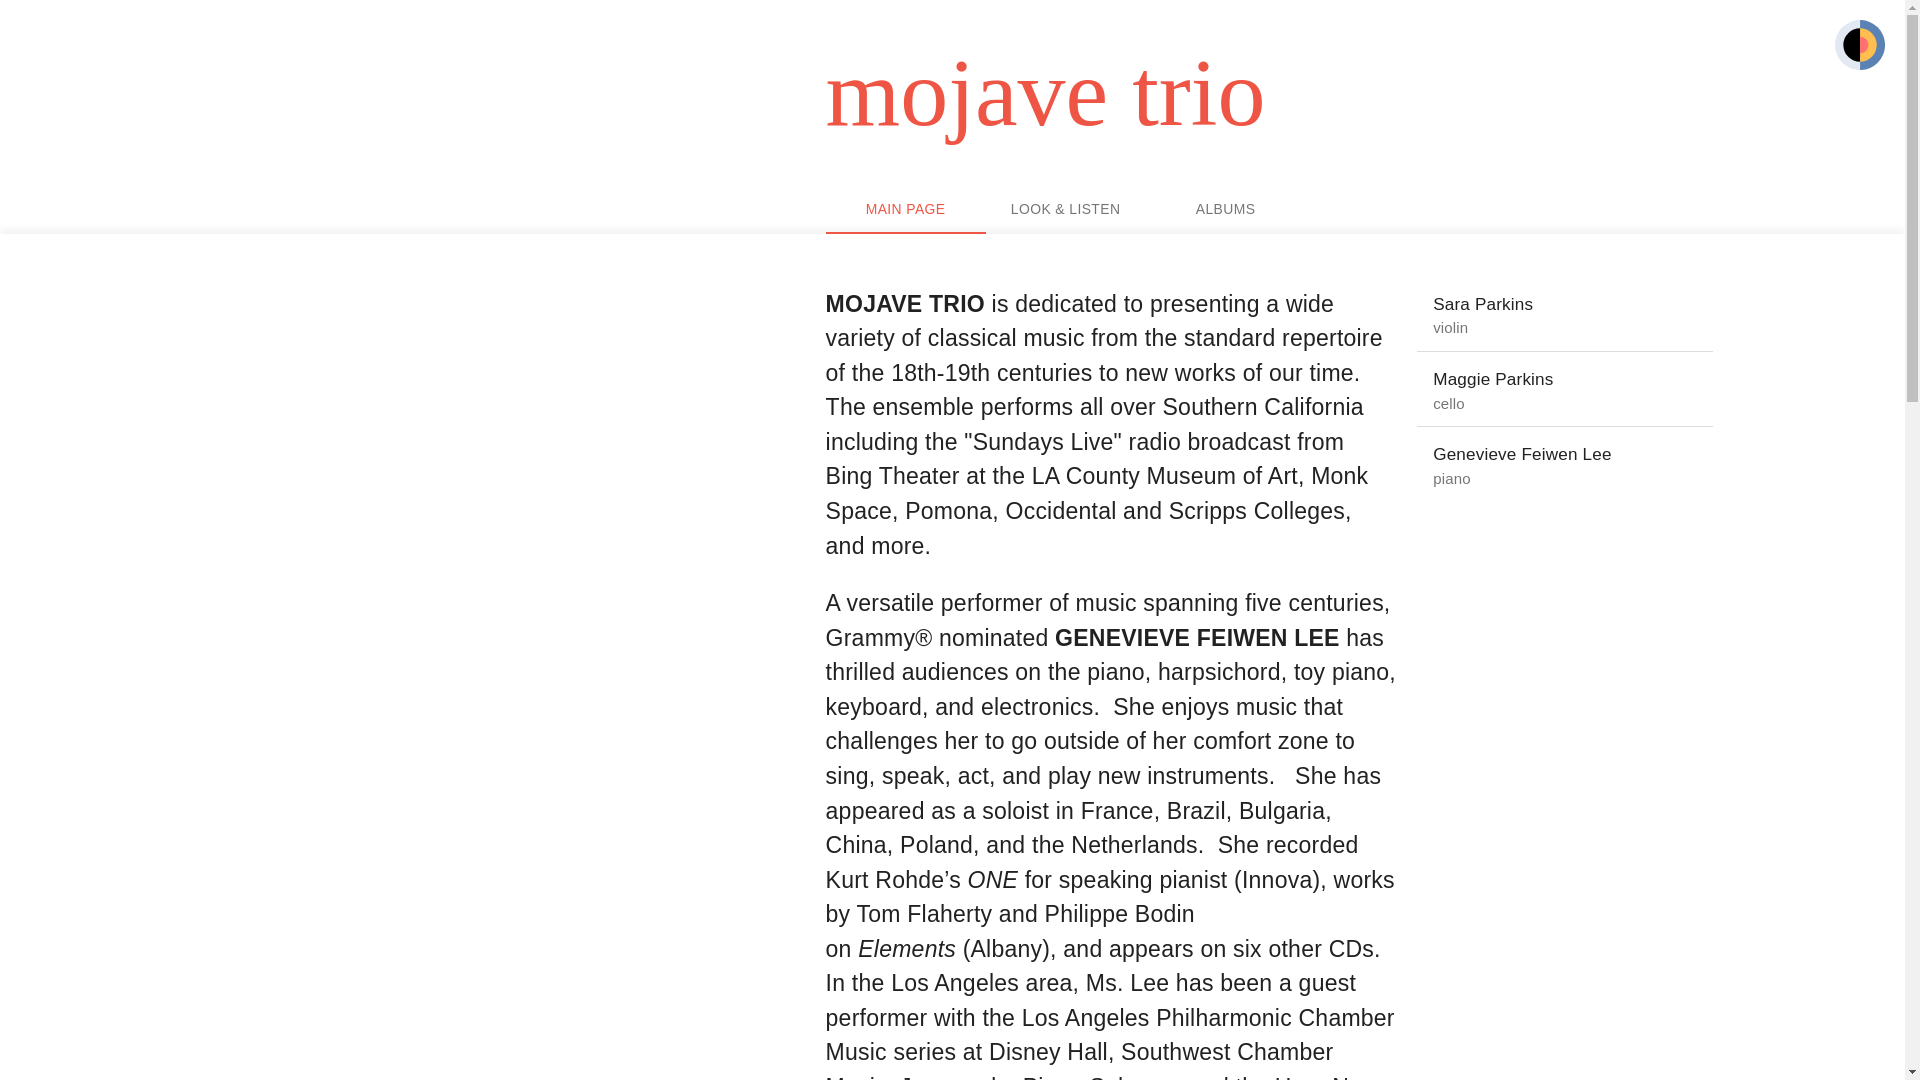  Describe the element at coordinates (906, 210) in the screenshot. I see `MAIN PAGE` at that location.